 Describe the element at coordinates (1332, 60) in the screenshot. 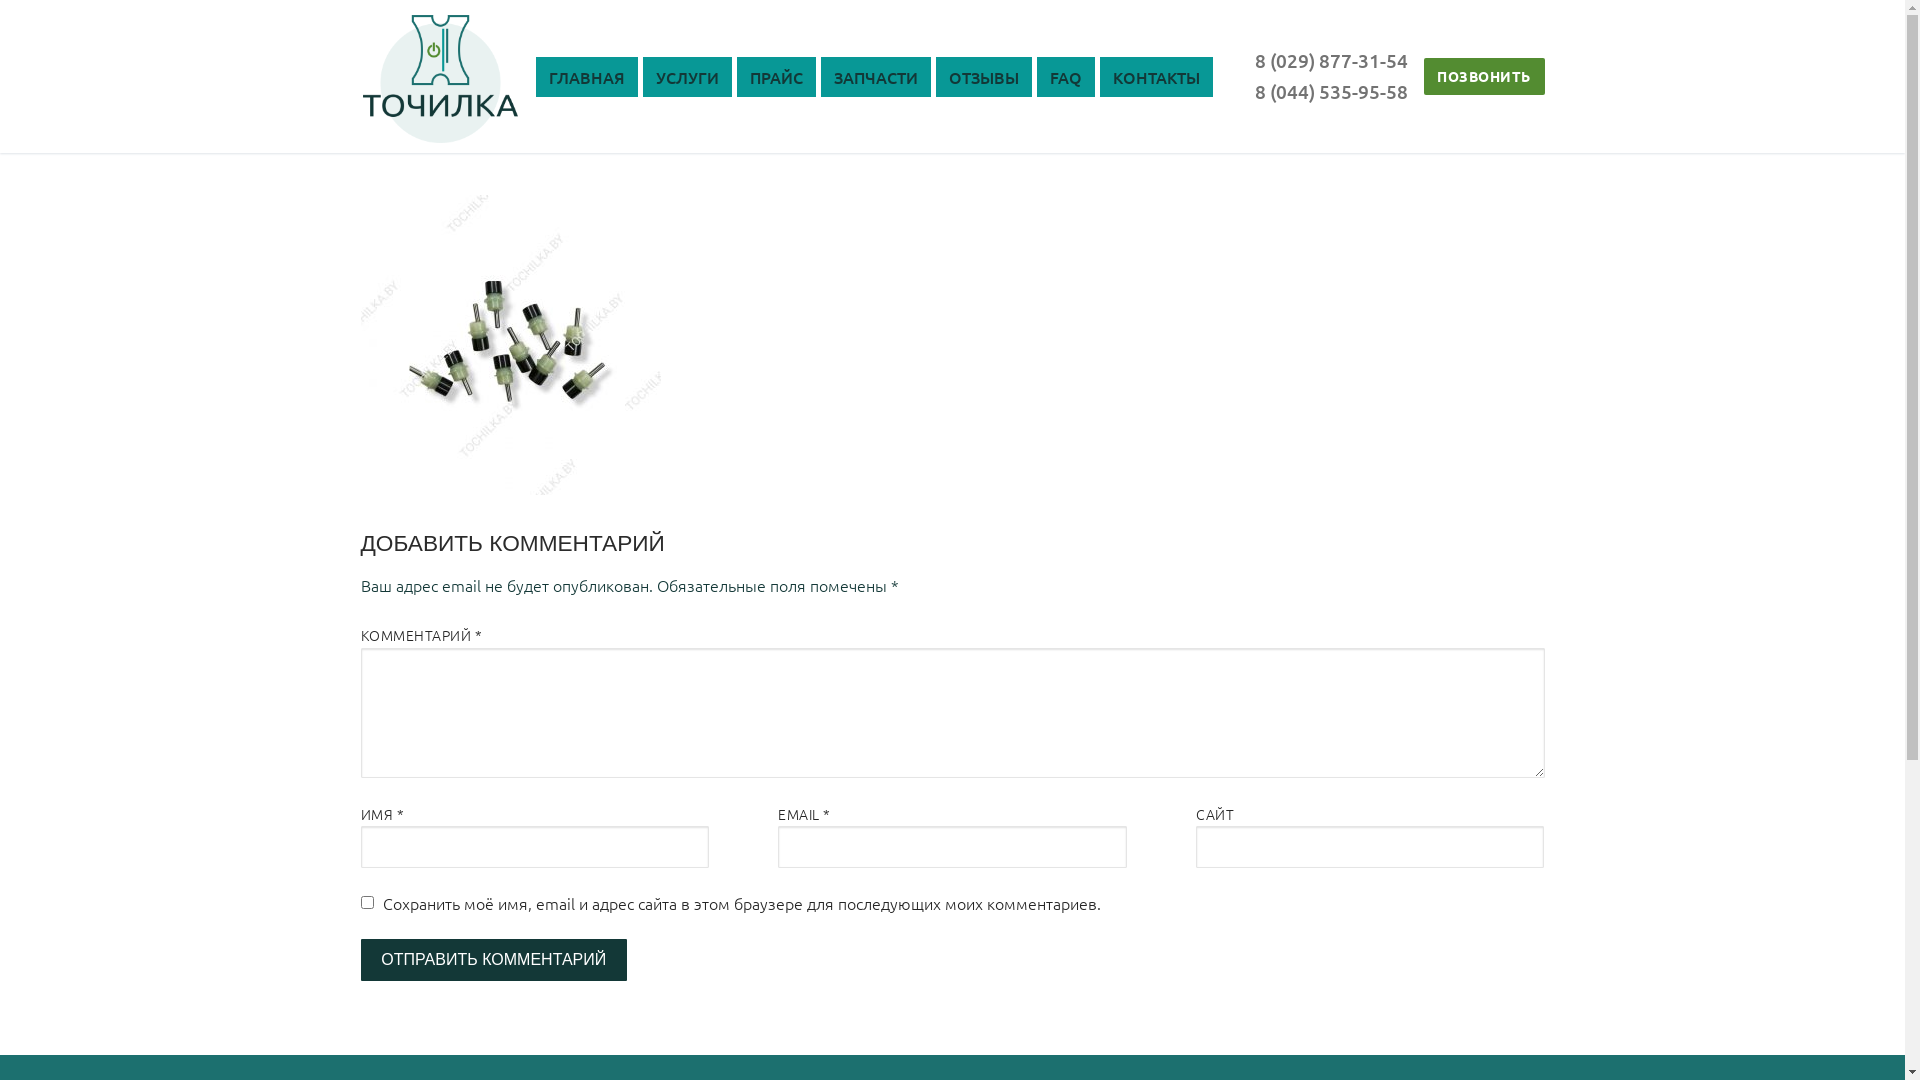

I see `8 (029) 877-31-54` at that location.